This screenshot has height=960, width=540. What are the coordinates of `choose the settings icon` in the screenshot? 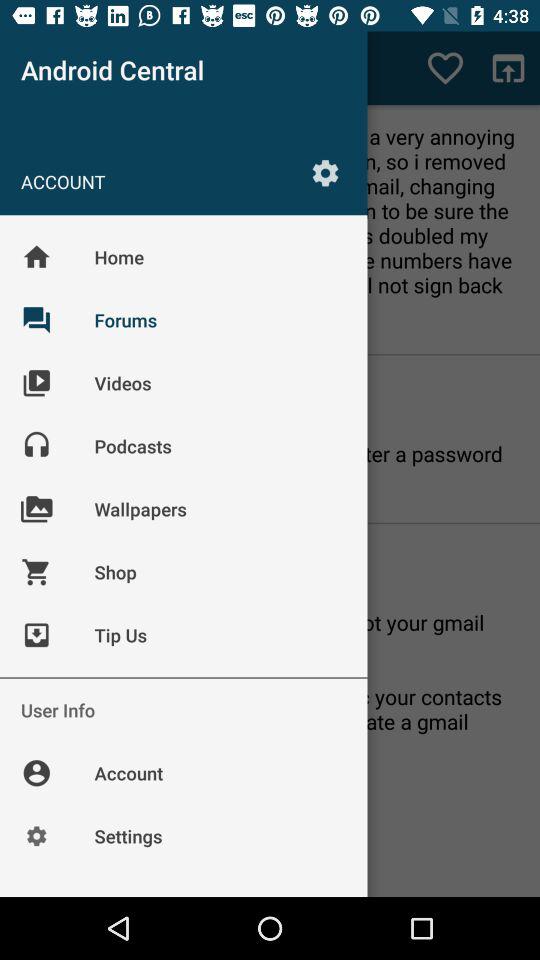 It's located at (326, 172).